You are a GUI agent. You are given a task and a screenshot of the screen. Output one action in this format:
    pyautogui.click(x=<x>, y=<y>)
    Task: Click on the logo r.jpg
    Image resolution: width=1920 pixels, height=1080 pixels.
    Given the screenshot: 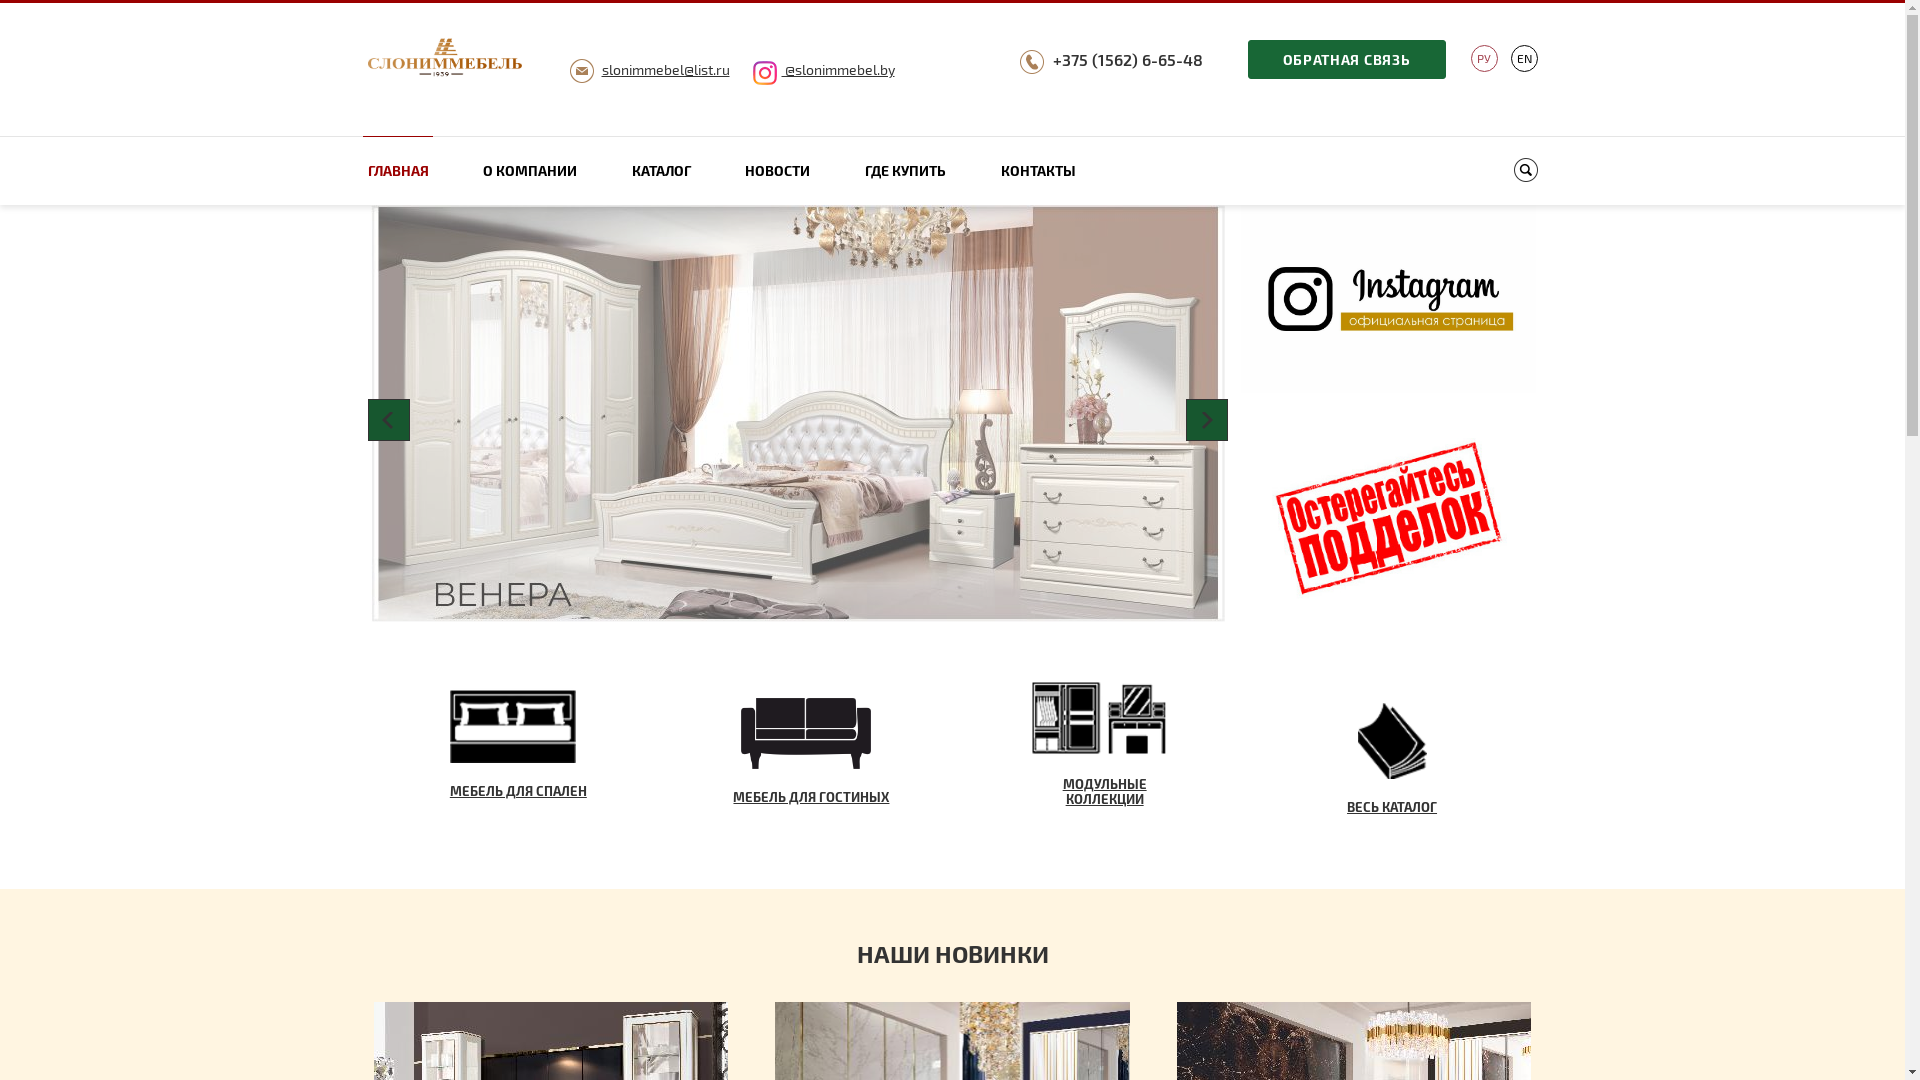 What is the action you would take?
    pyautogui.click(x=446, y=59)
    